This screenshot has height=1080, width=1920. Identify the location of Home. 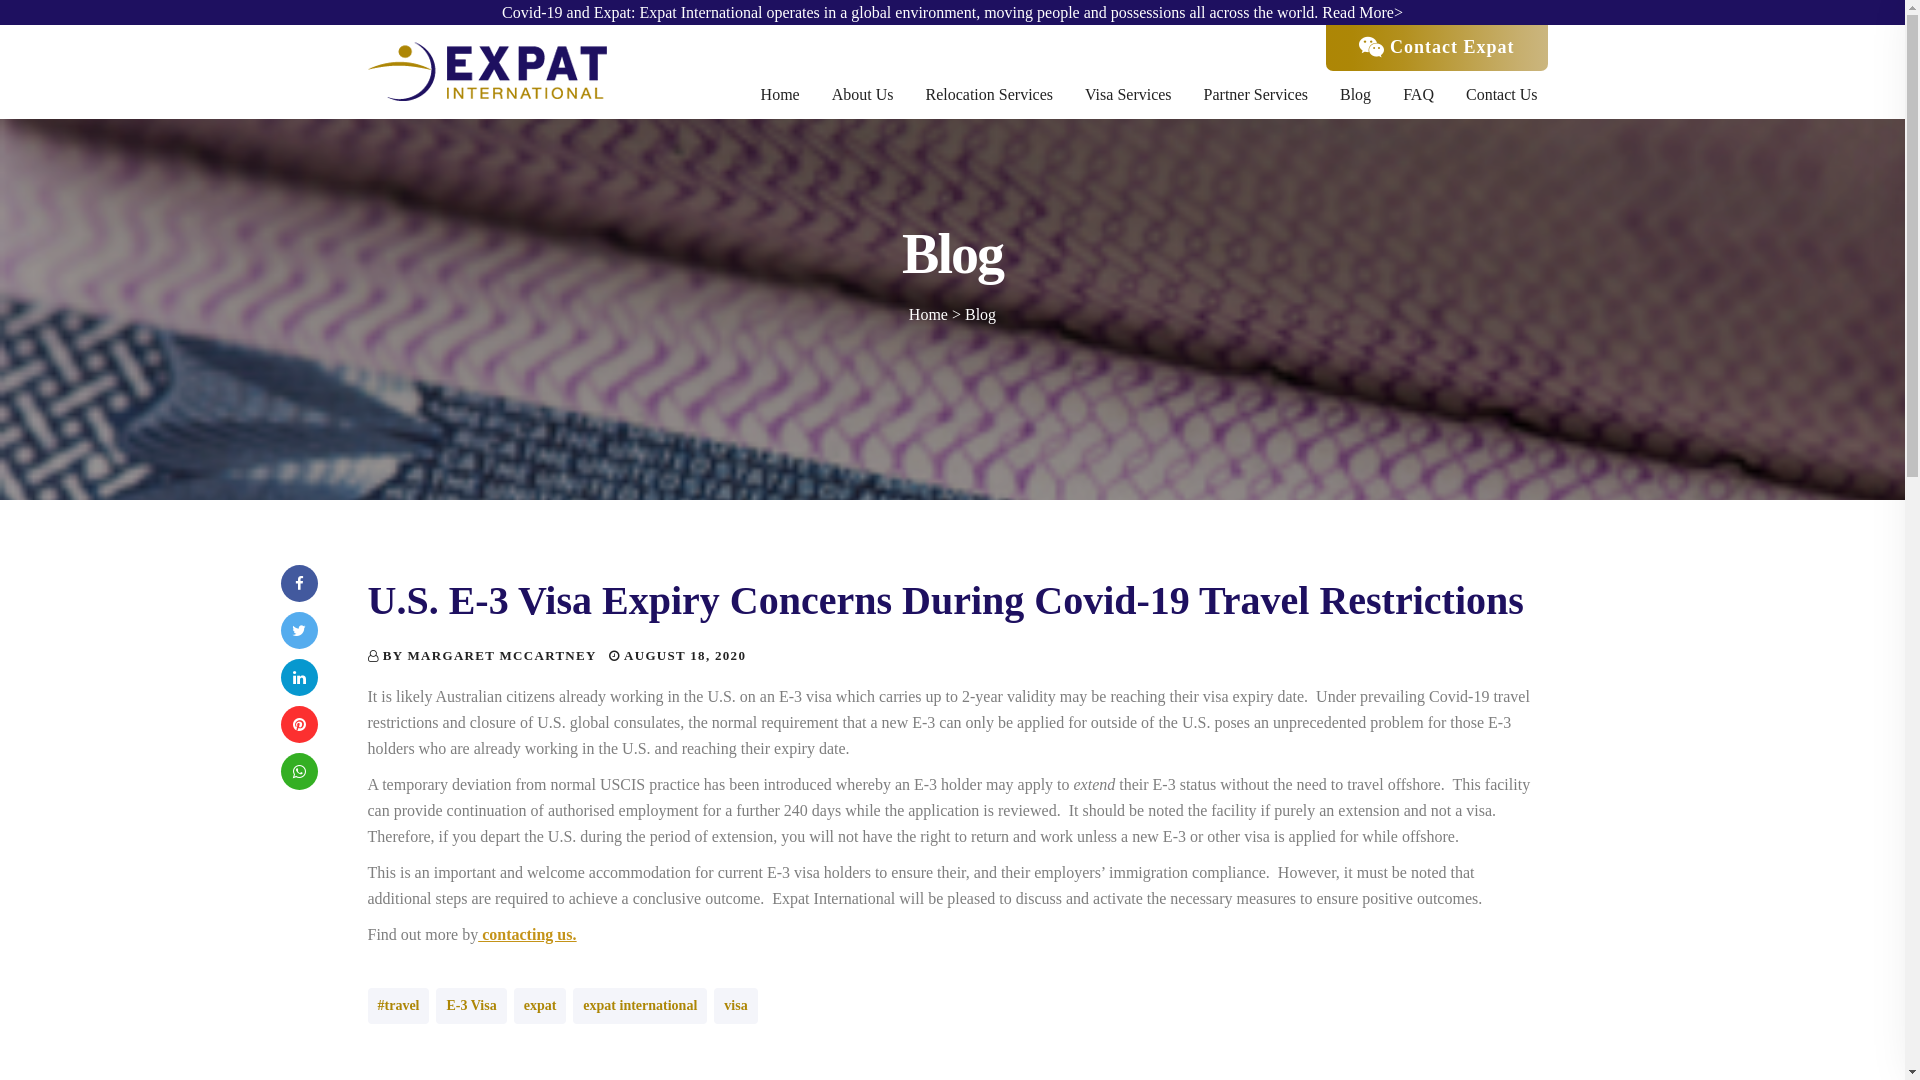
(928, 314).